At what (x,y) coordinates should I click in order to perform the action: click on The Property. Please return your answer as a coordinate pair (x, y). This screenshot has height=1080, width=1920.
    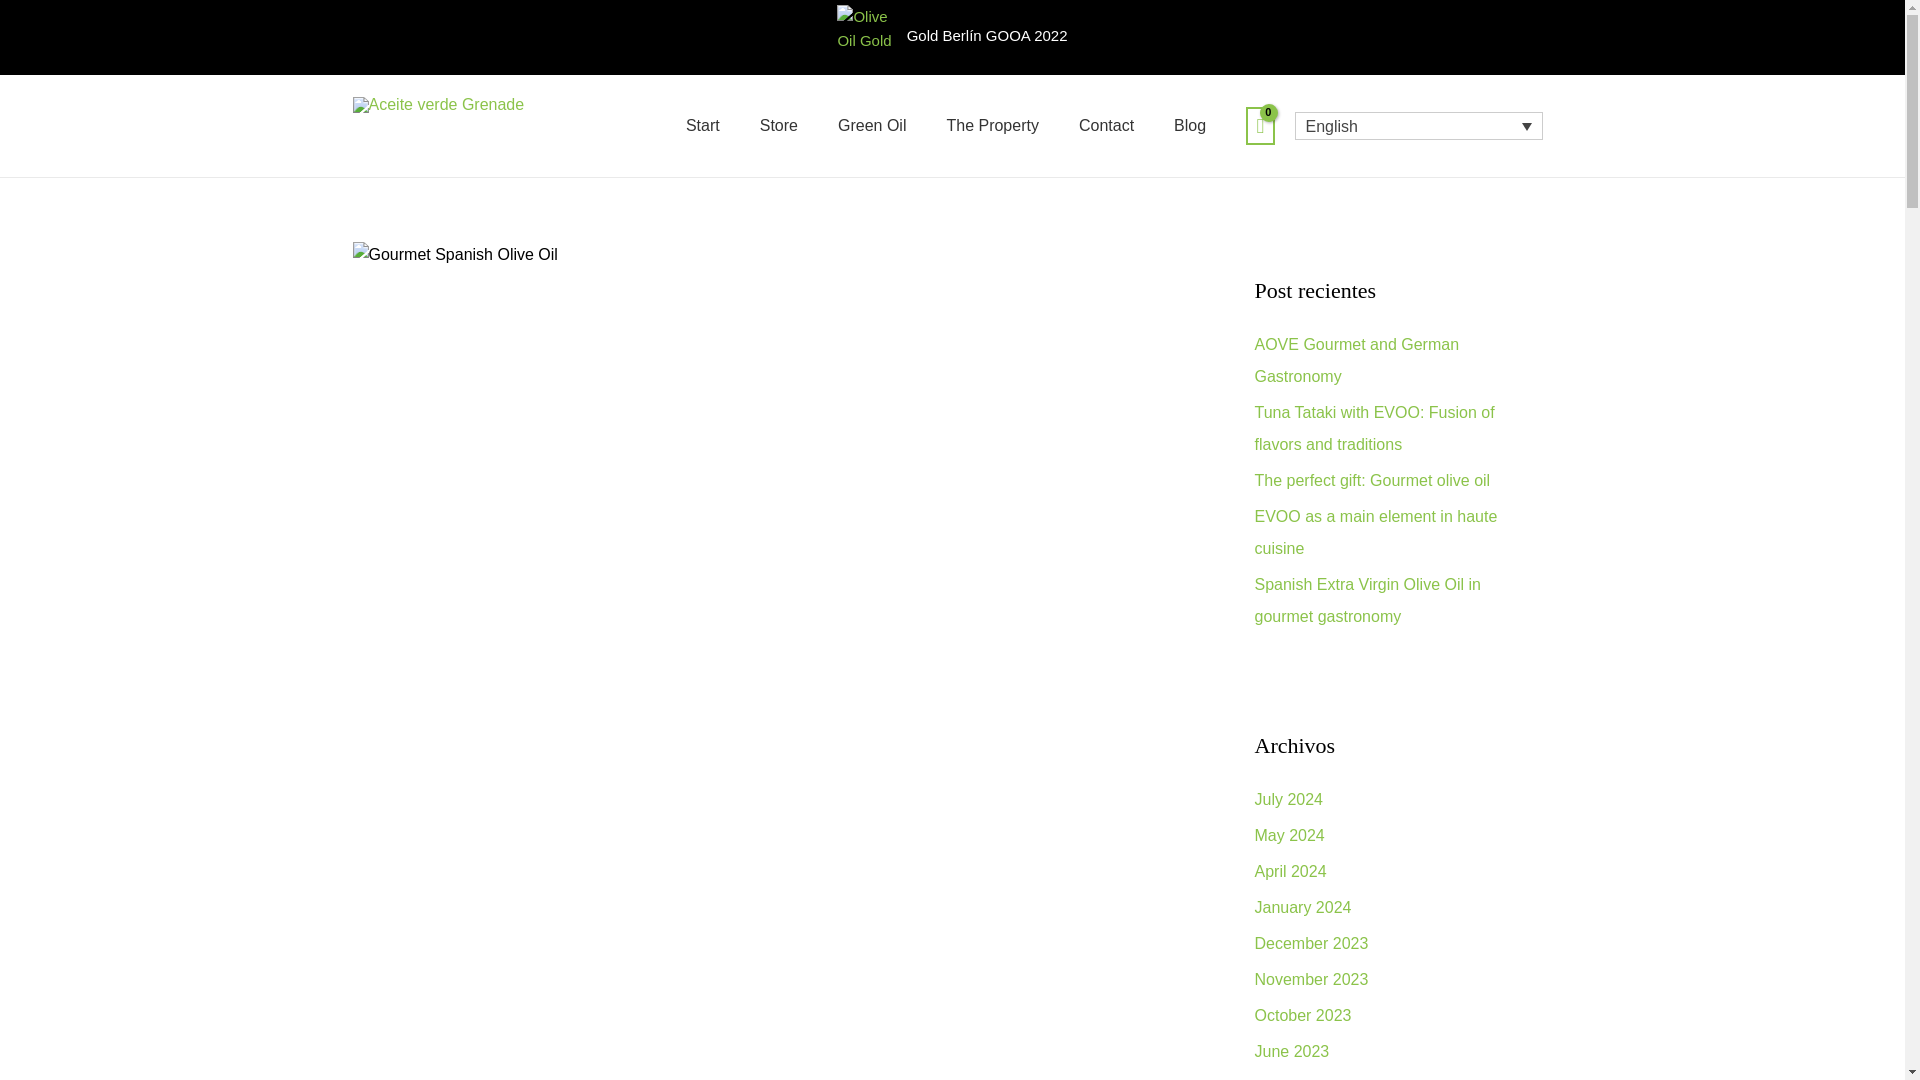
    Looking at the image, I should click on (991, 125).